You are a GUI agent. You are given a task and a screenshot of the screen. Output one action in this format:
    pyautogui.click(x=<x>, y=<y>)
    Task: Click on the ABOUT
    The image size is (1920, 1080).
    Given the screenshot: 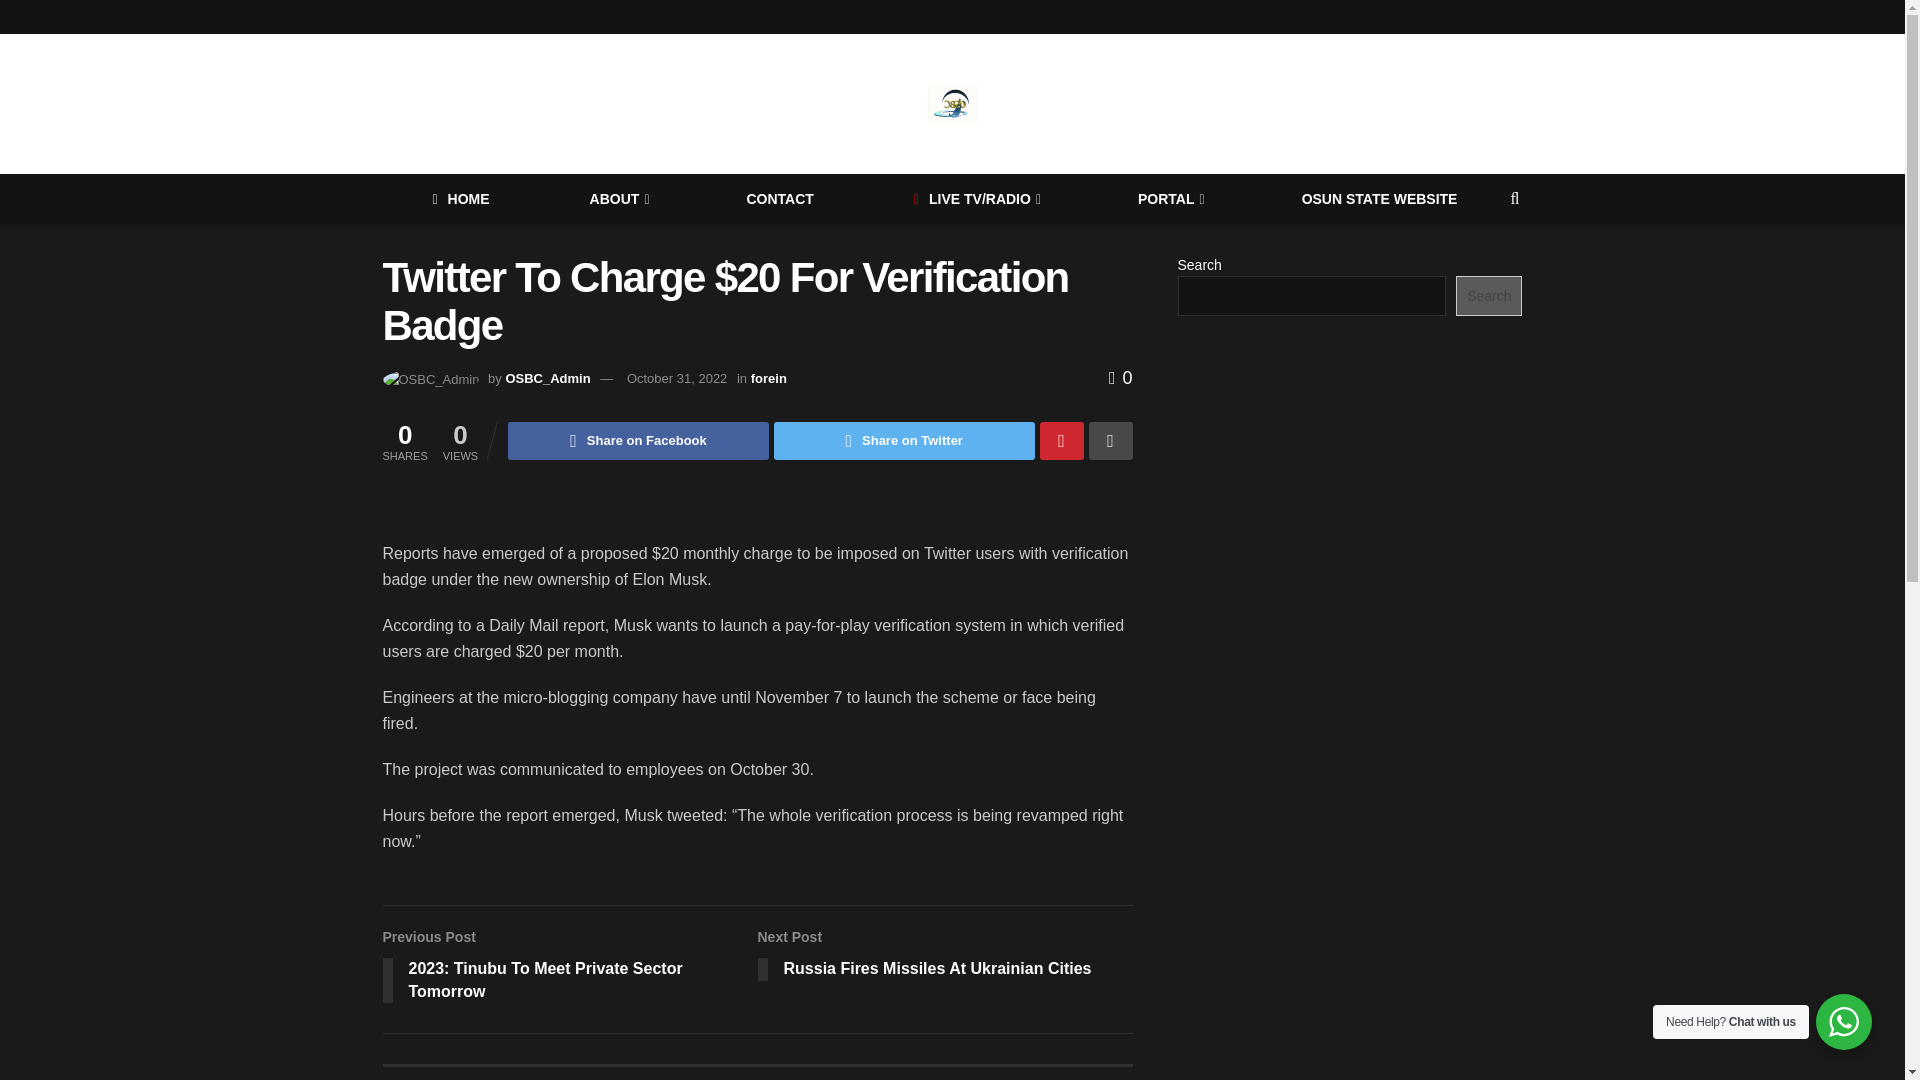 What is the action you would take?
    pyautogui.click(x=618, y=198)
    